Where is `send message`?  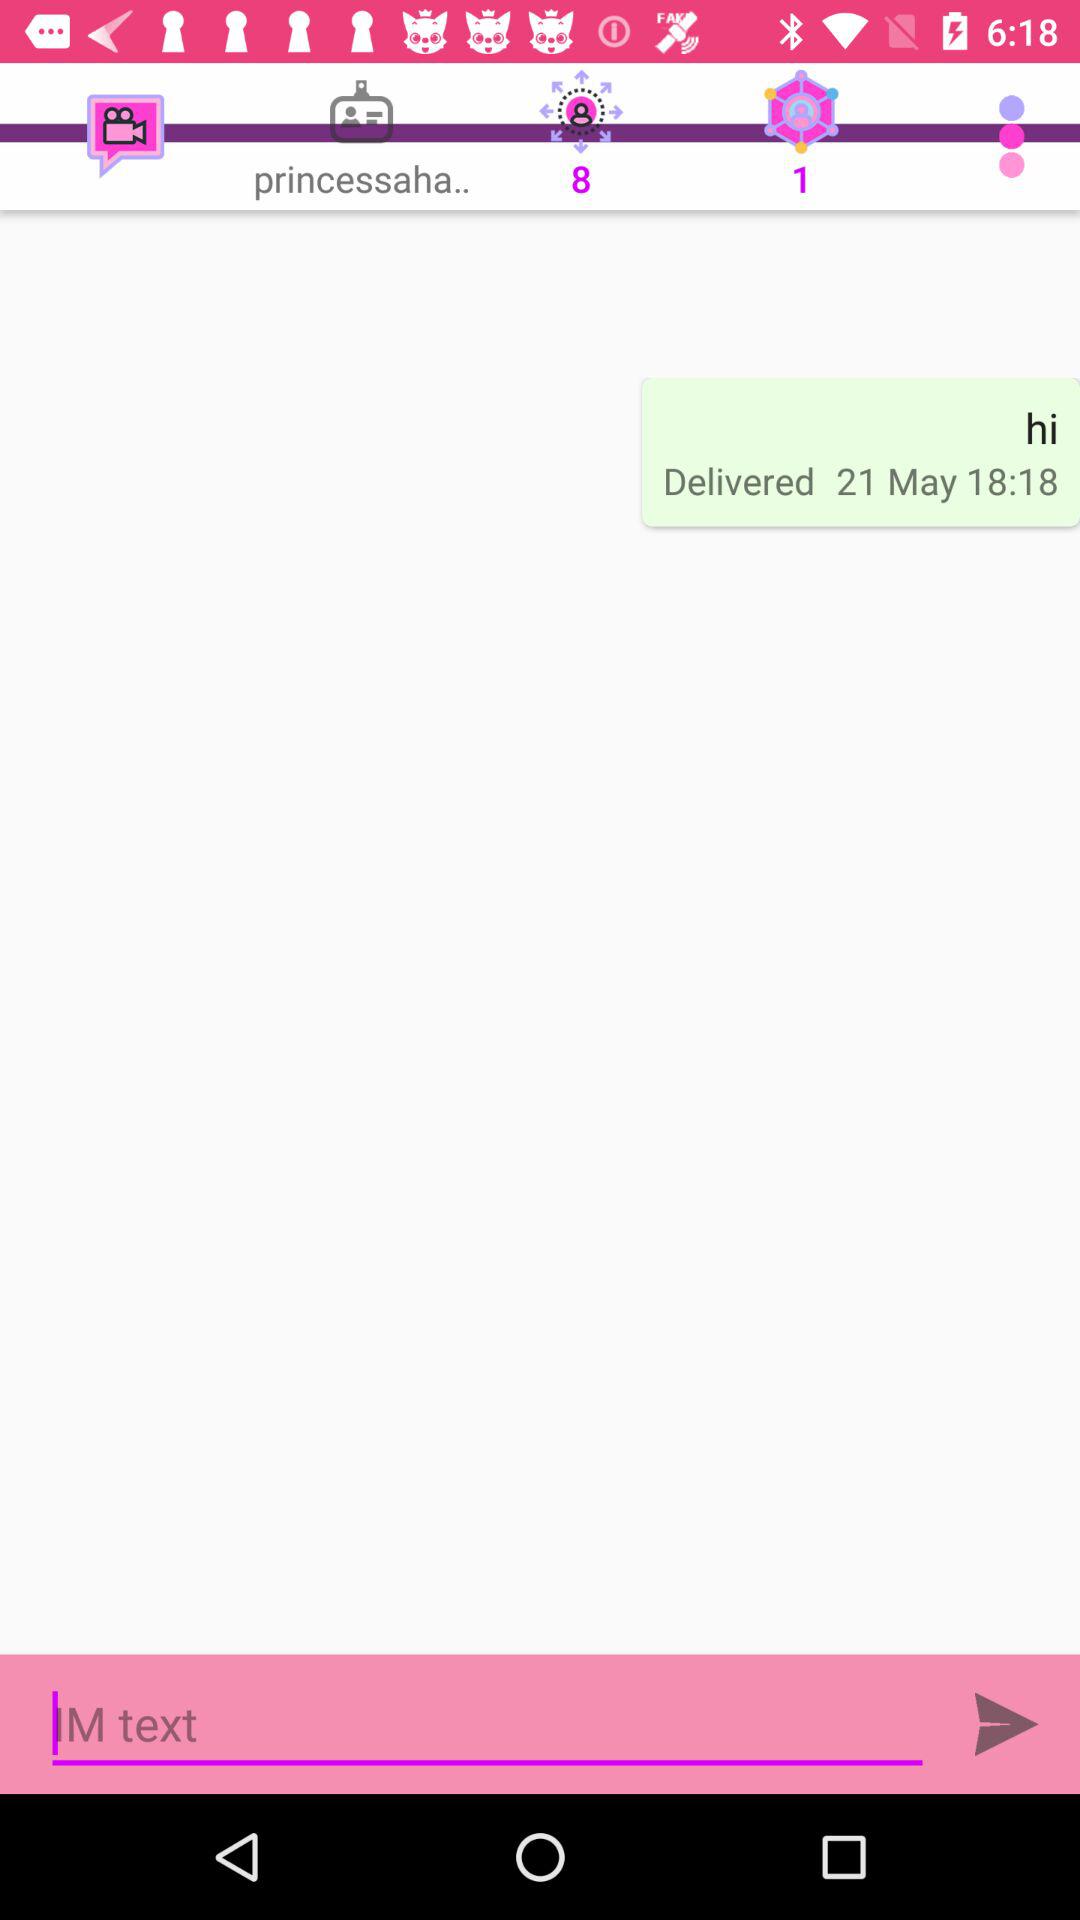 send message is located at coordinates (1006, 1724).